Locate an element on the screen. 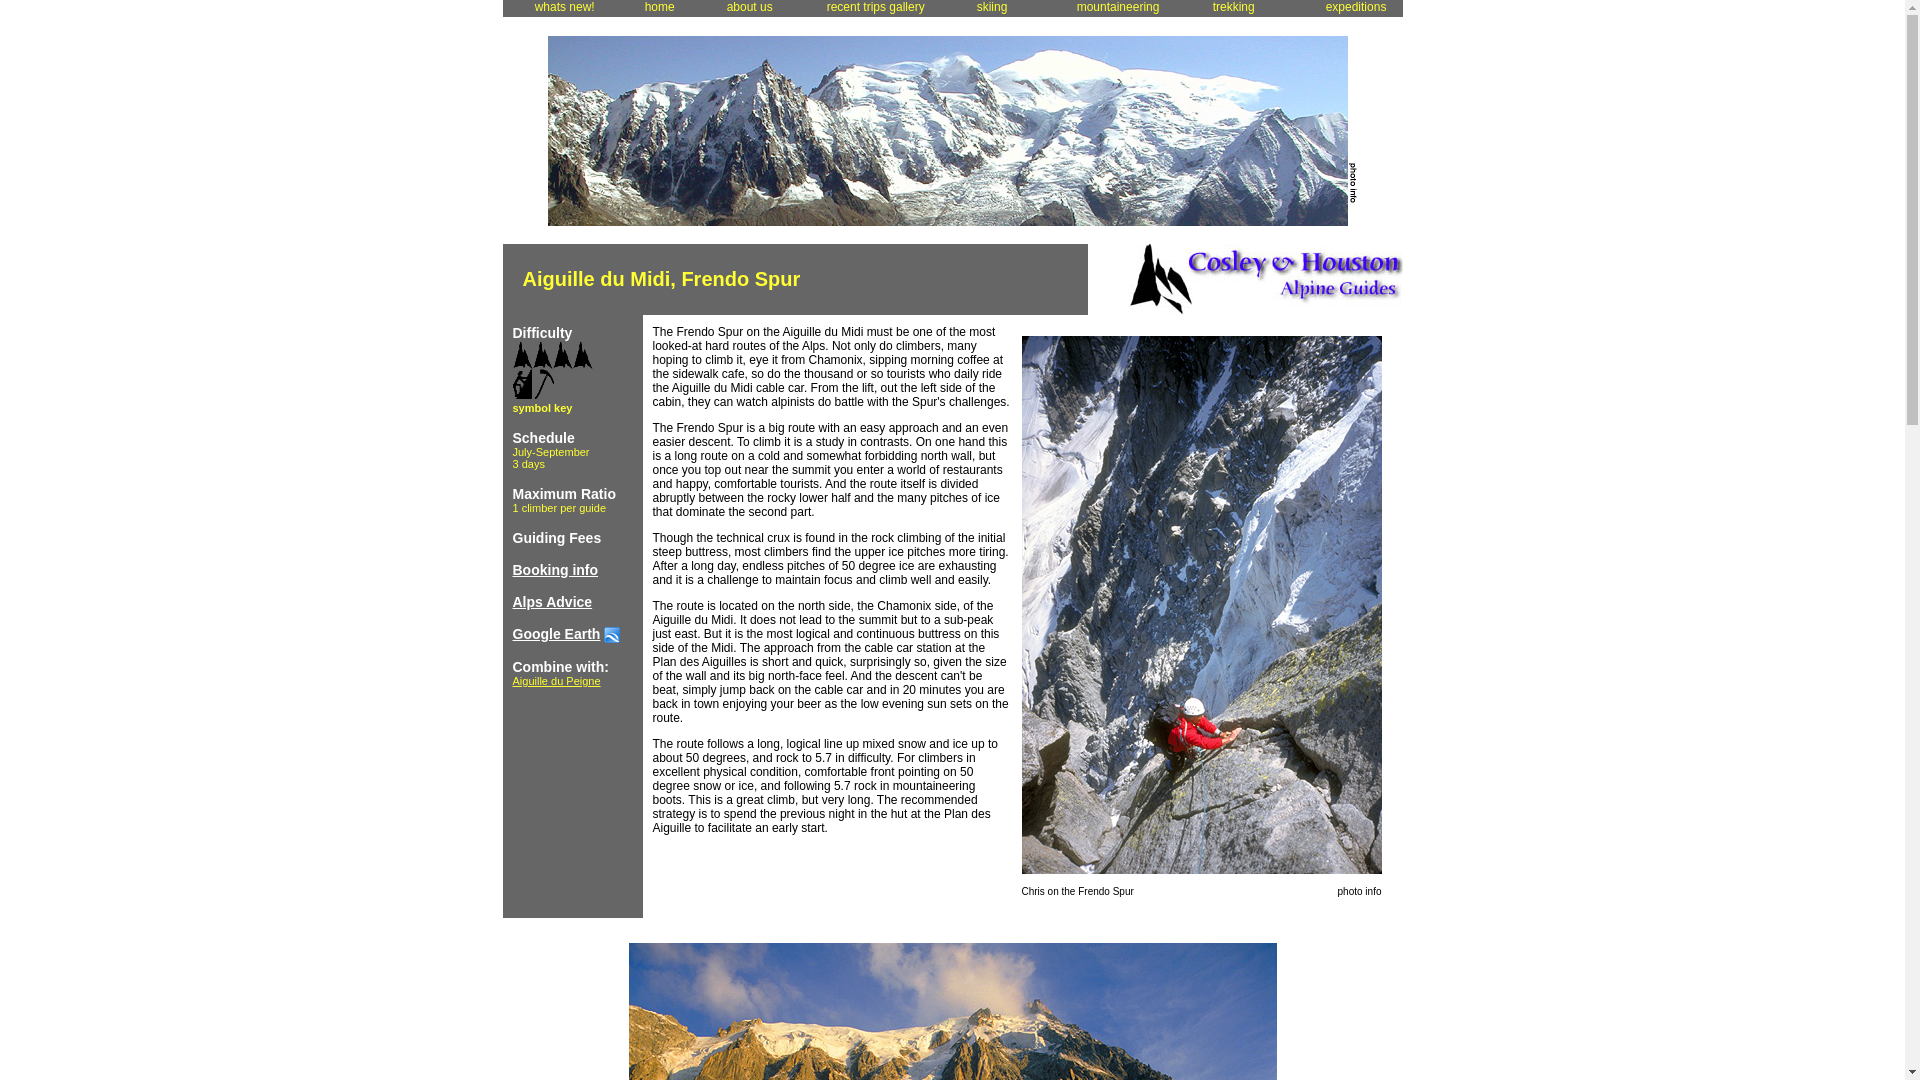    trekking is located at coordinates (1242, 8).